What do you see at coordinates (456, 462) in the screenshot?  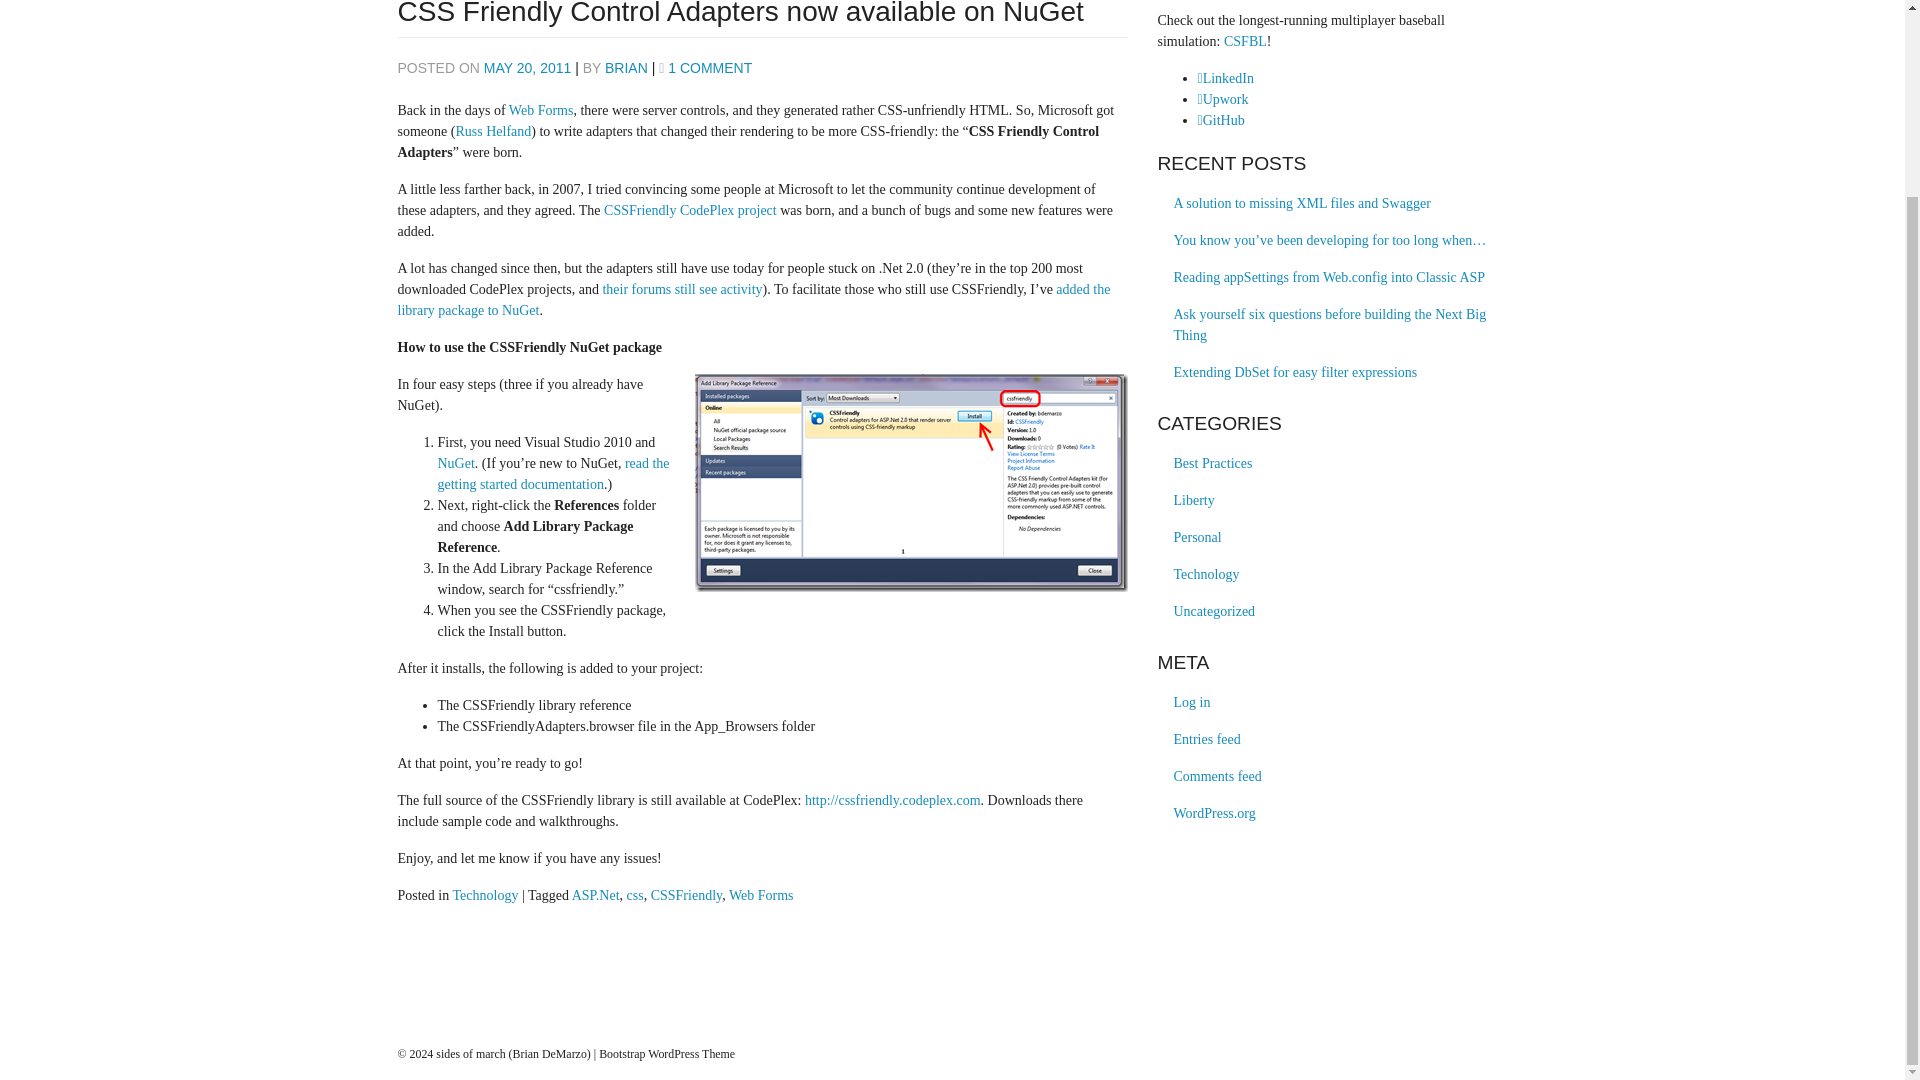 I see `NuGet` at bounding box center [456, 462].